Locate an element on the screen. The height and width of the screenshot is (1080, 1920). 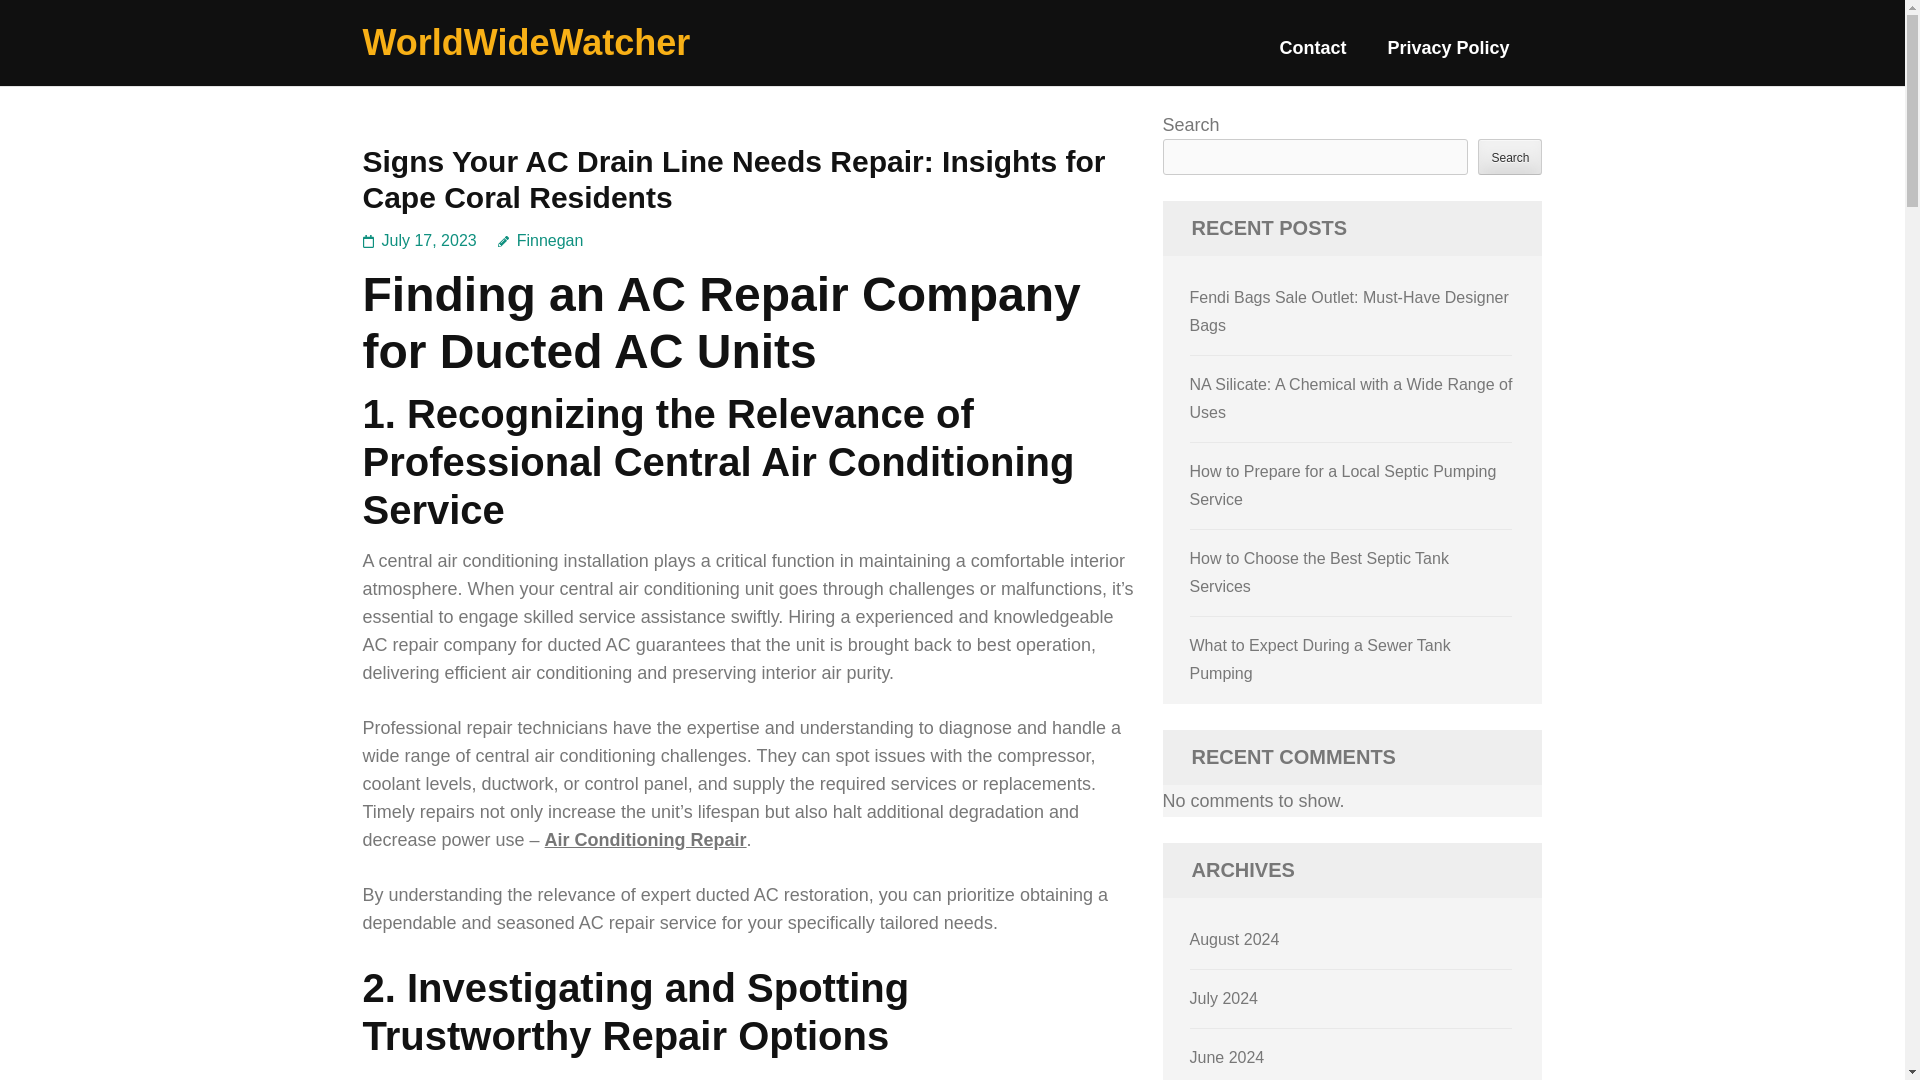
Privacy Policy is located at coordinates (1448, 56).